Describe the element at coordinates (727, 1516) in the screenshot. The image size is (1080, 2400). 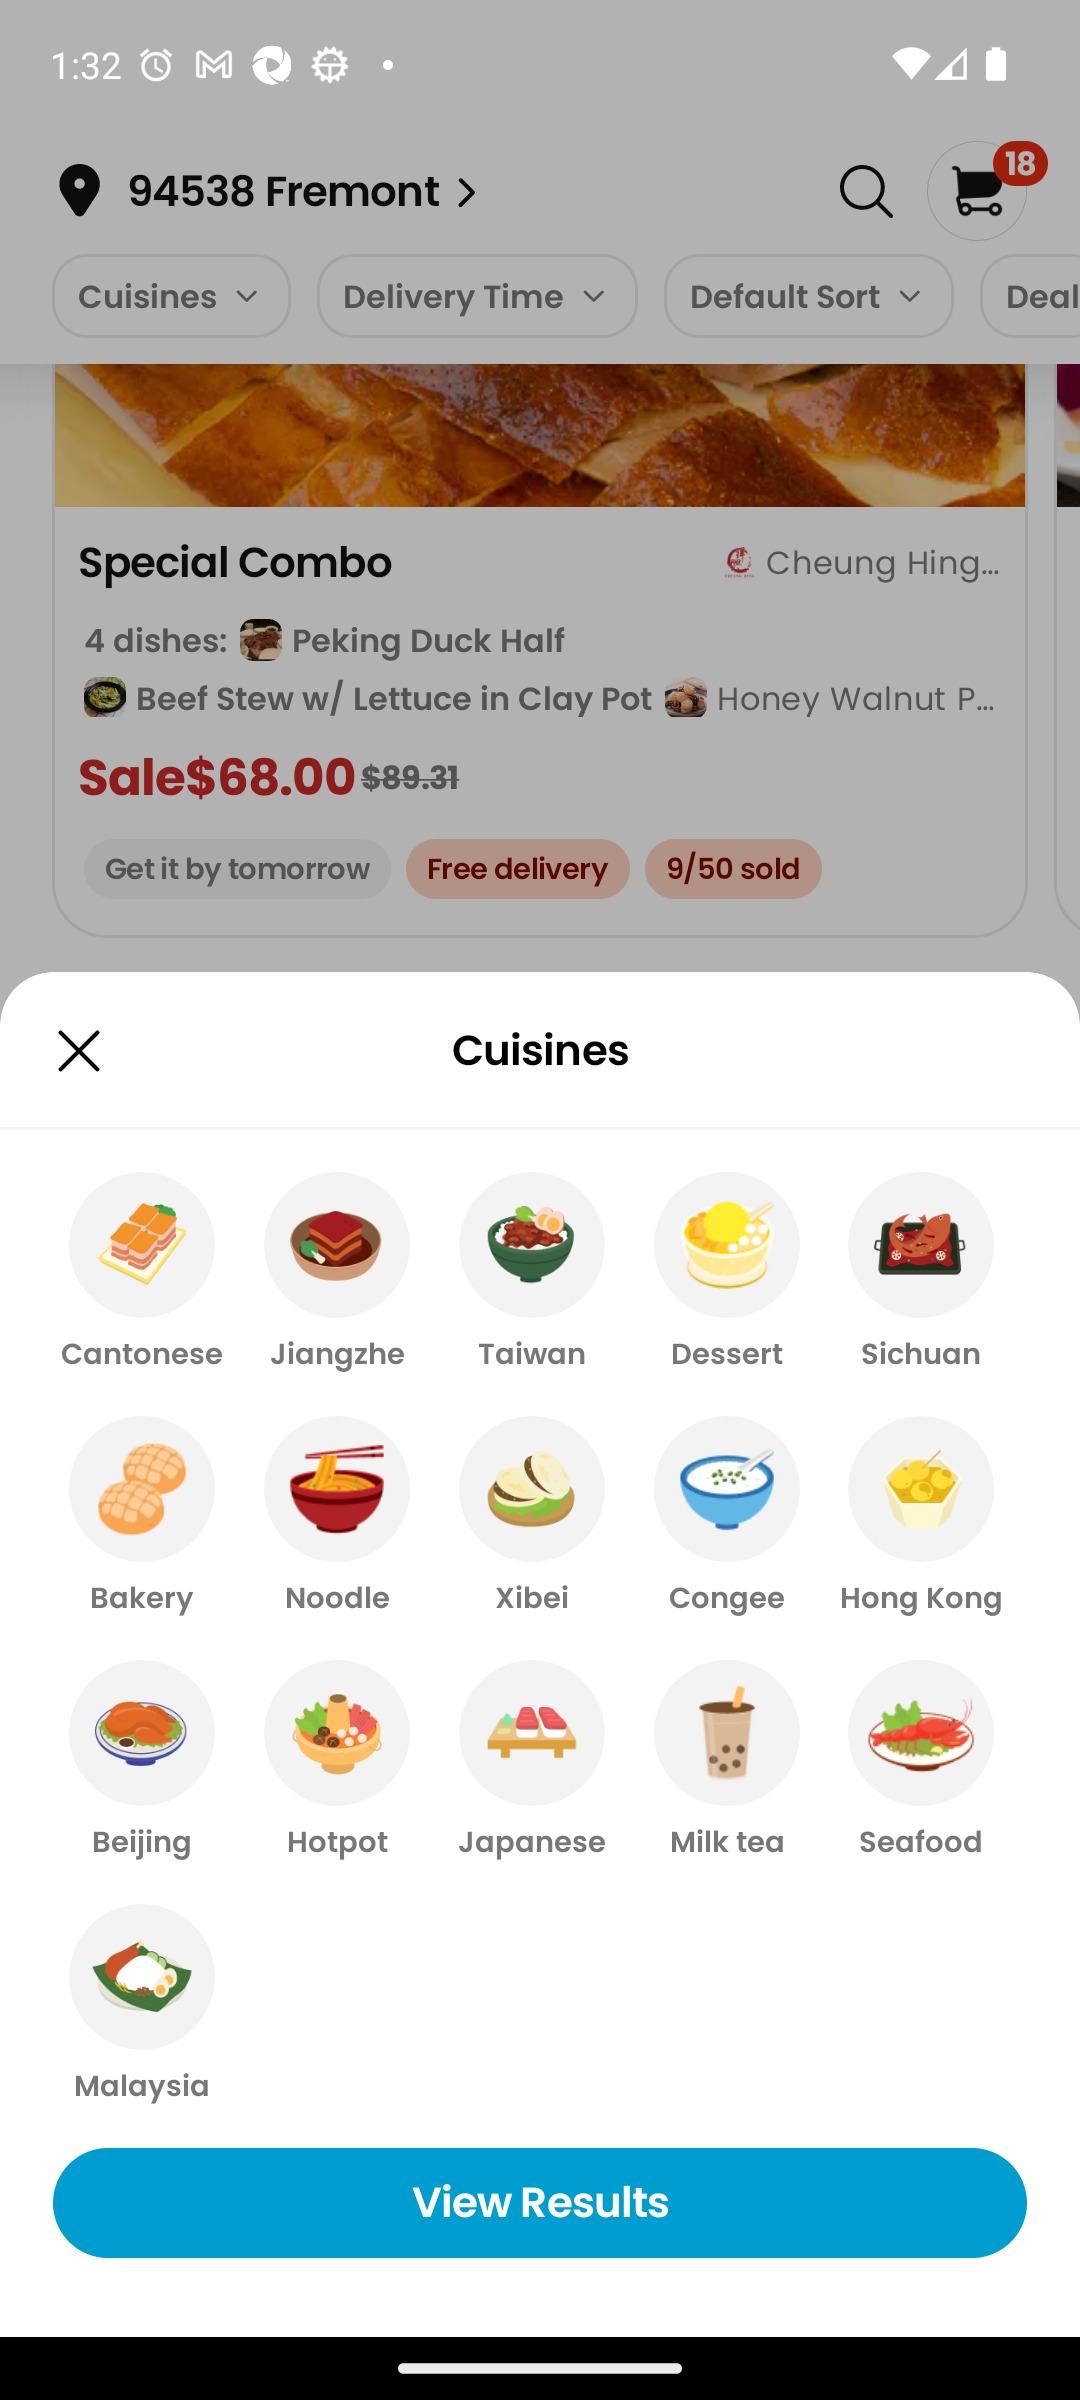
I see `Image Congee` at that location.